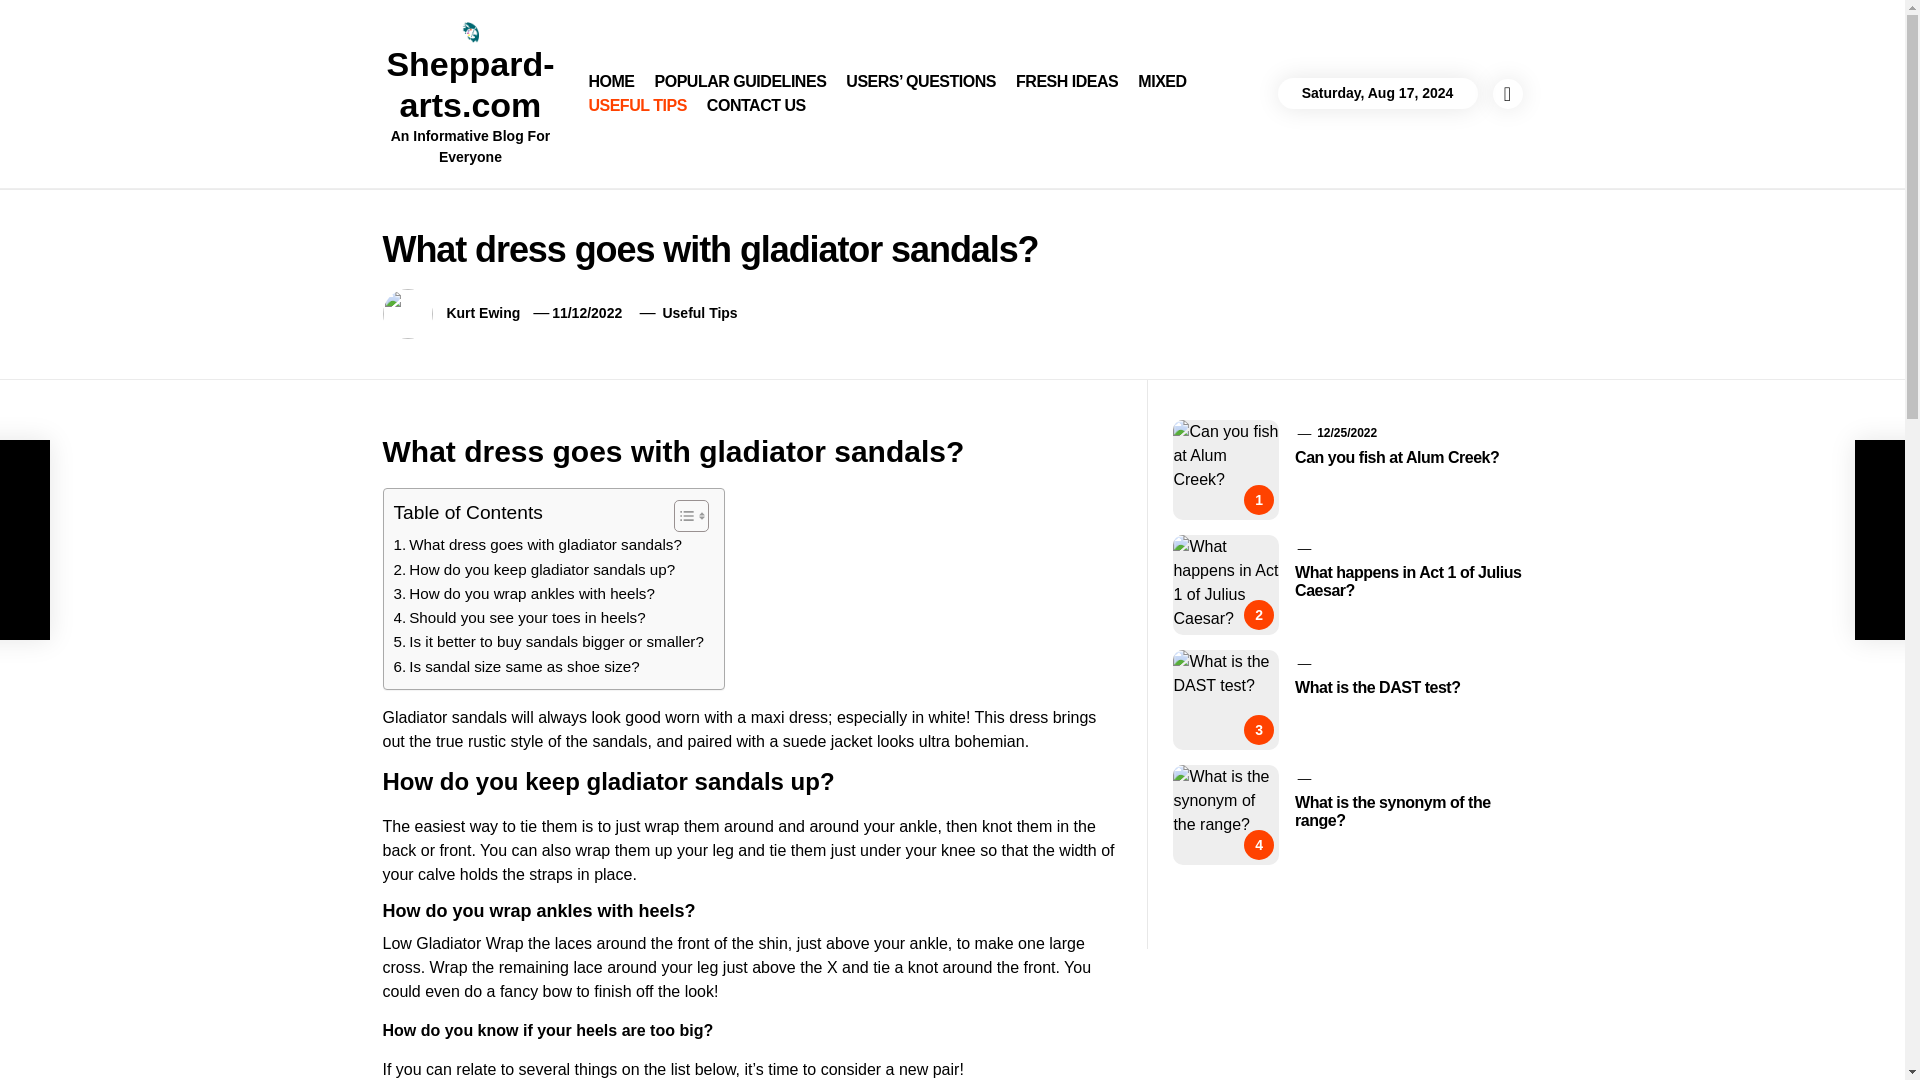 The width and height of the screenshot is (1920, 1080). Describe the element at coordinates (470, 84) in the screenshot. I see `Sheppard-arts.com` at that location.